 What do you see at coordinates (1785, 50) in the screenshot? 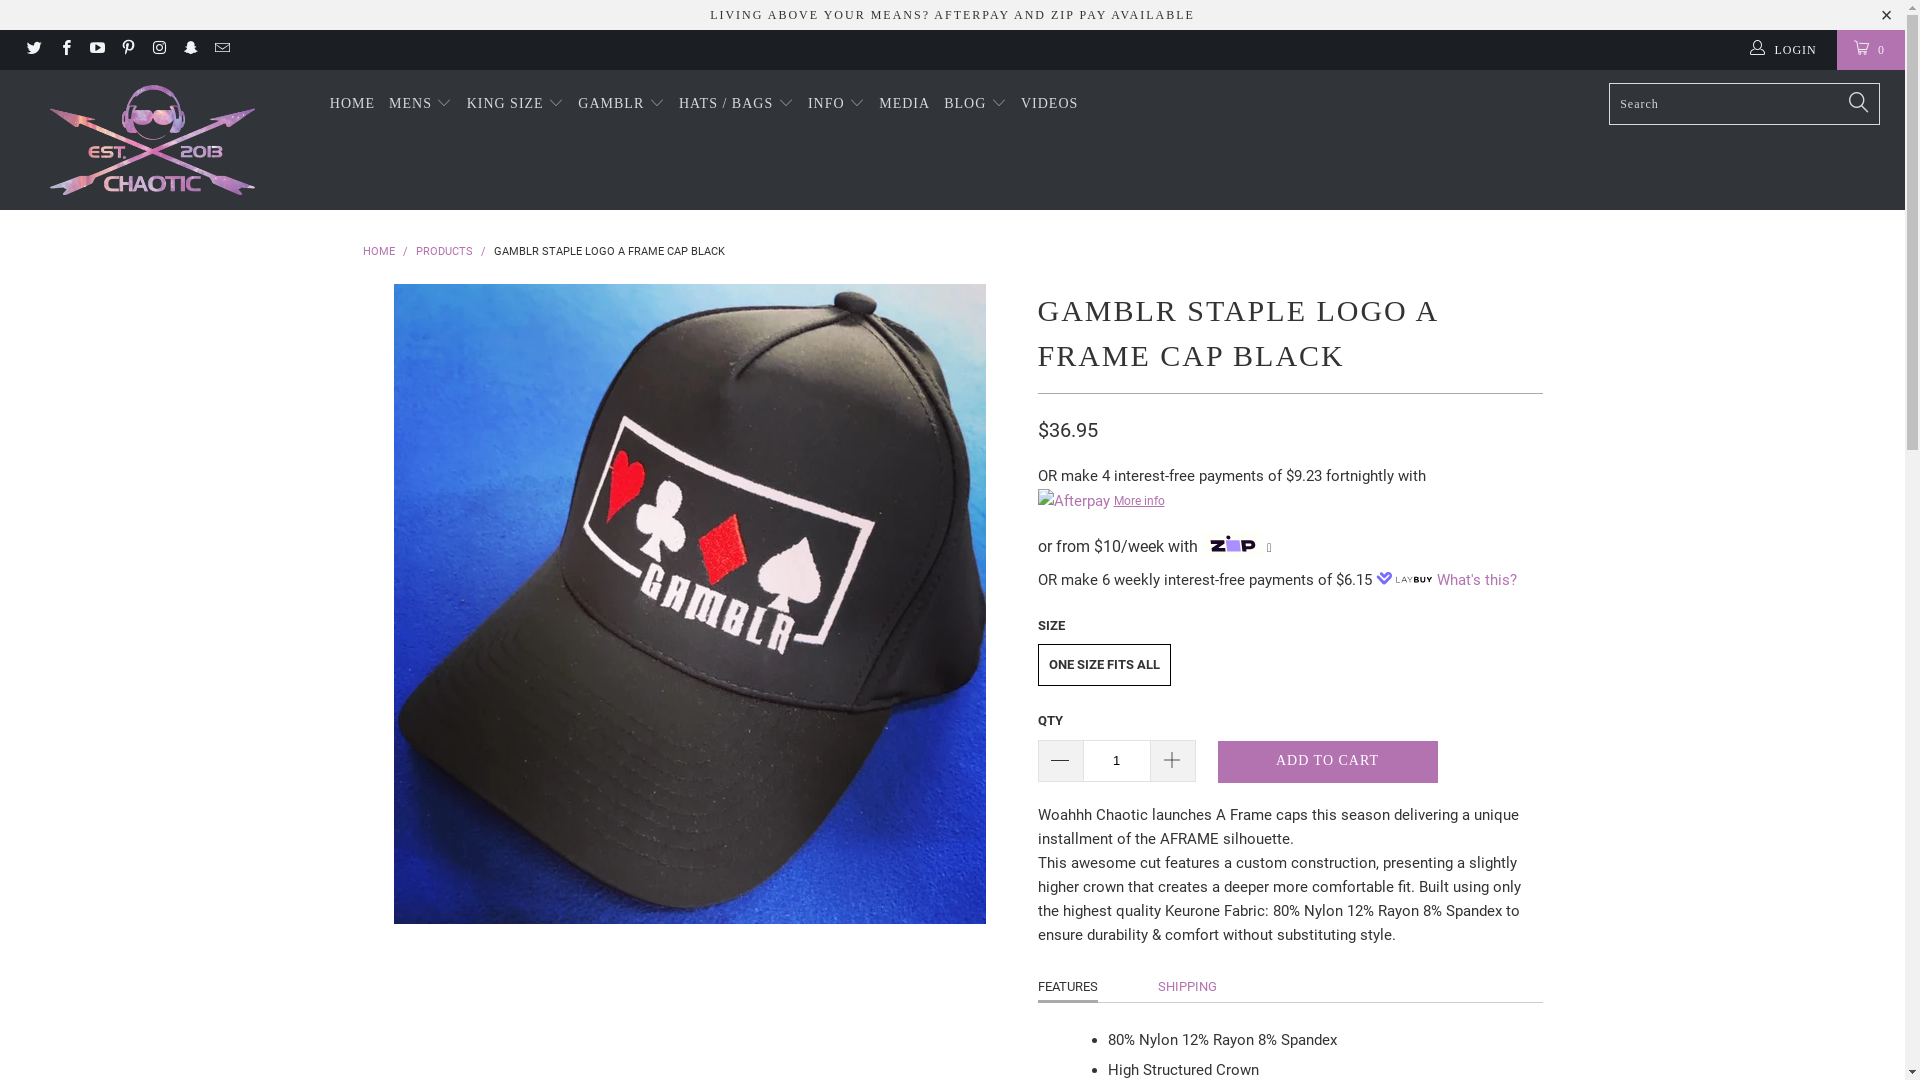
I see `LOGIN` at bounding box center [1785, 50].